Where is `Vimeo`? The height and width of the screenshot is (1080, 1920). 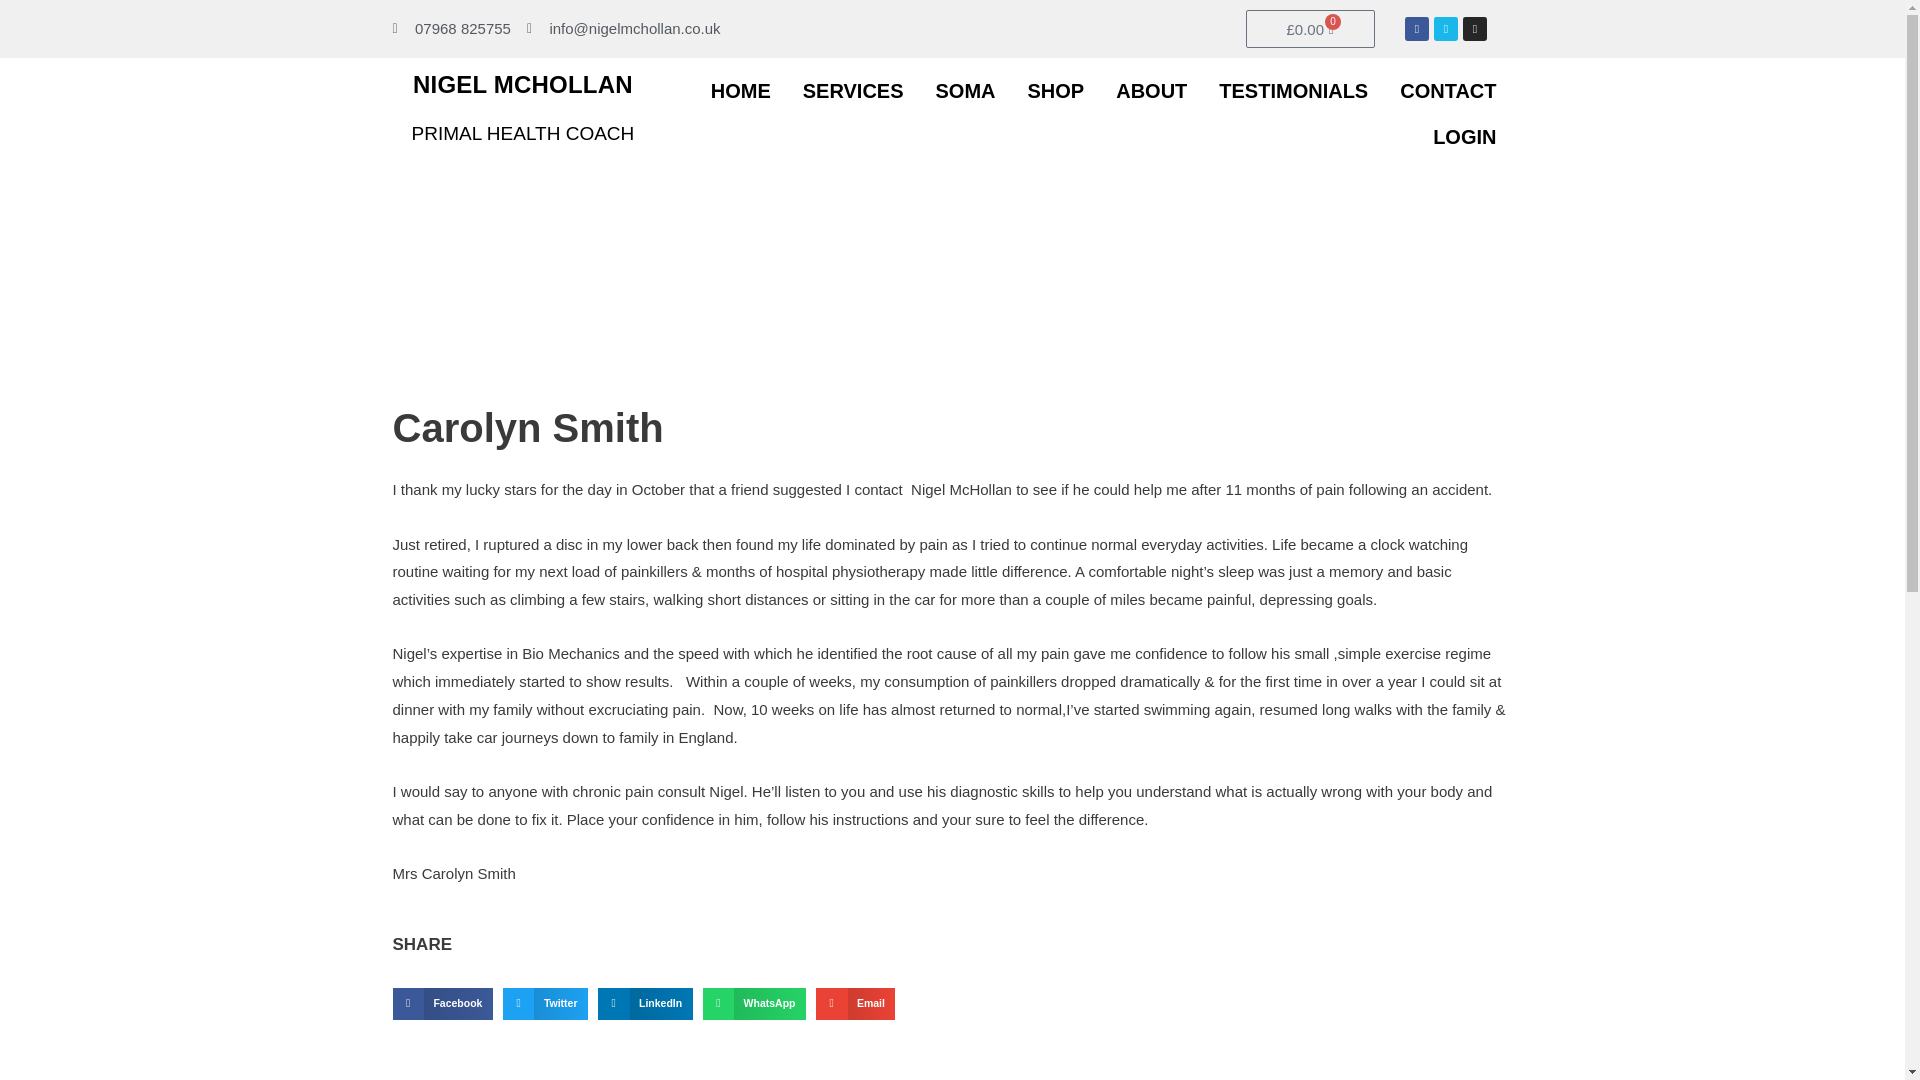
Vimeo is located at coordinates (1446, 29).